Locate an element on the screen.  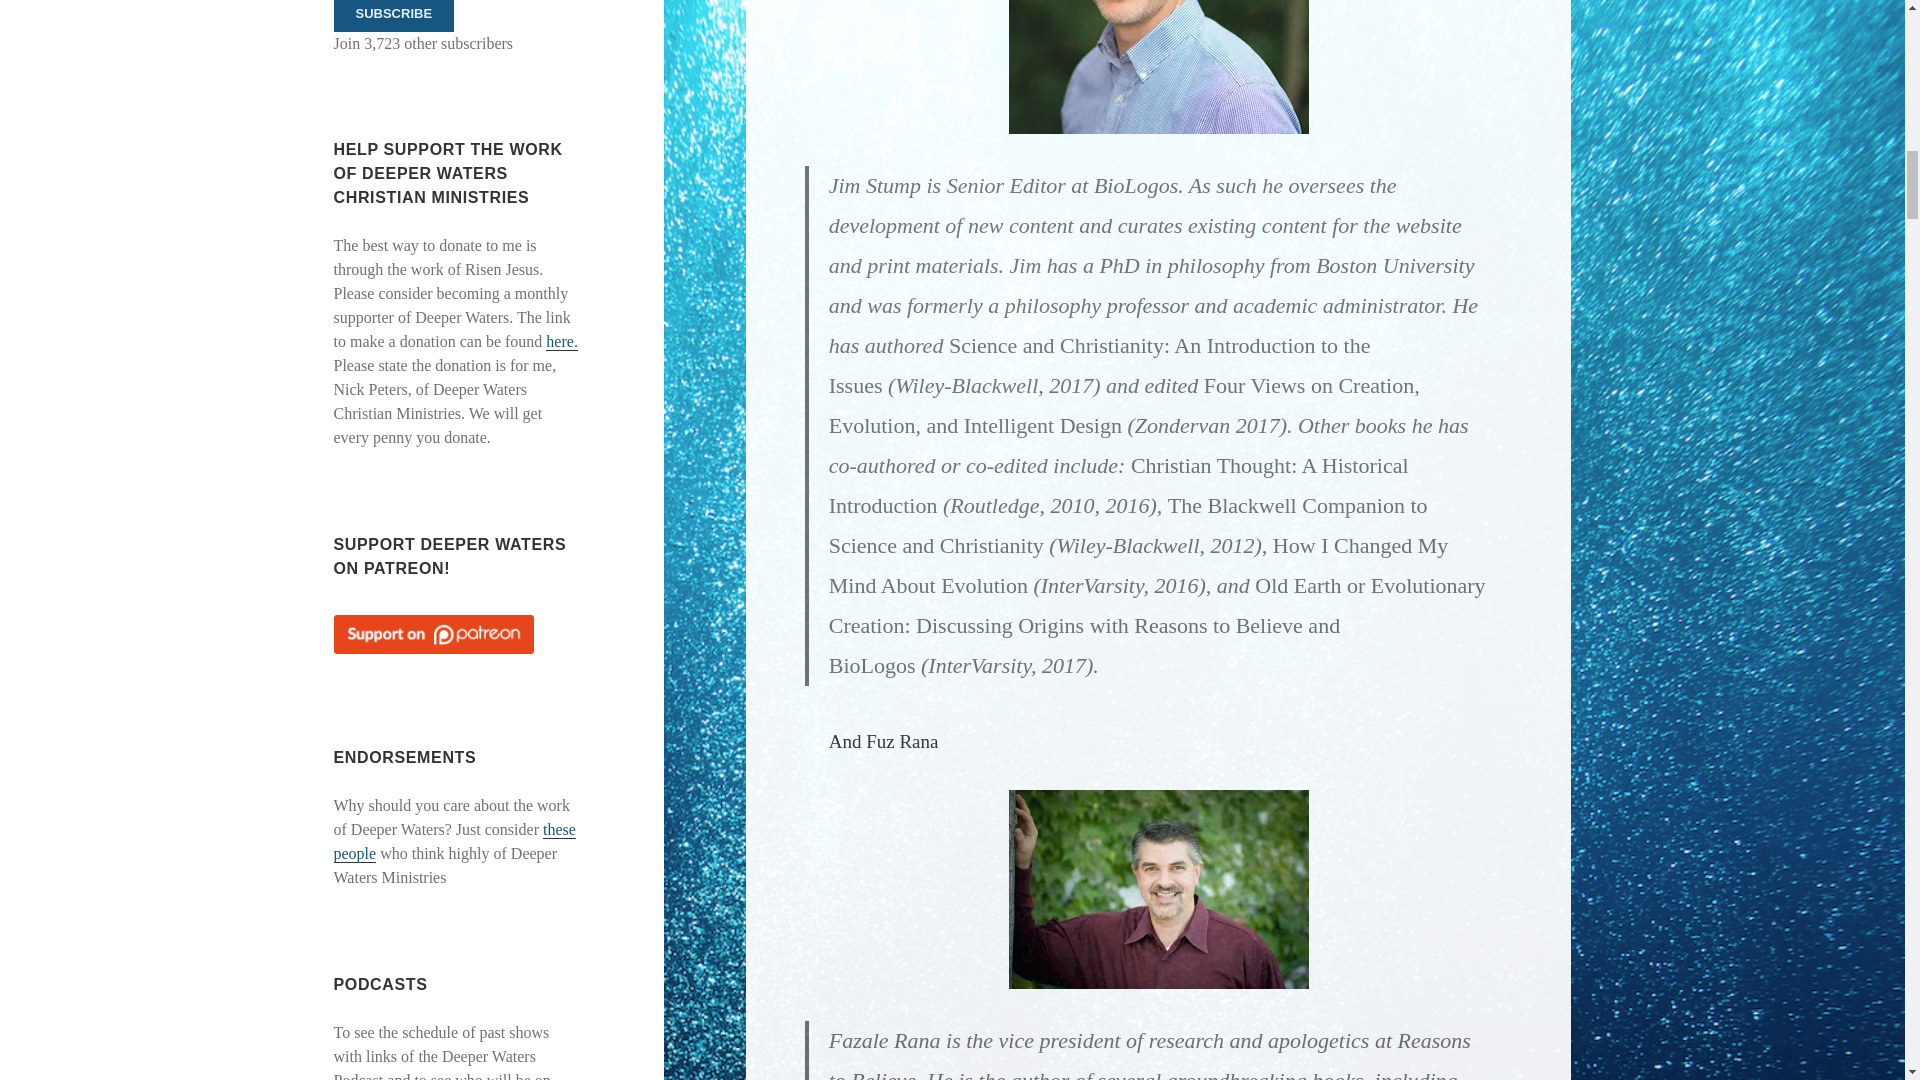
these people is located at coordinates (455, 841).